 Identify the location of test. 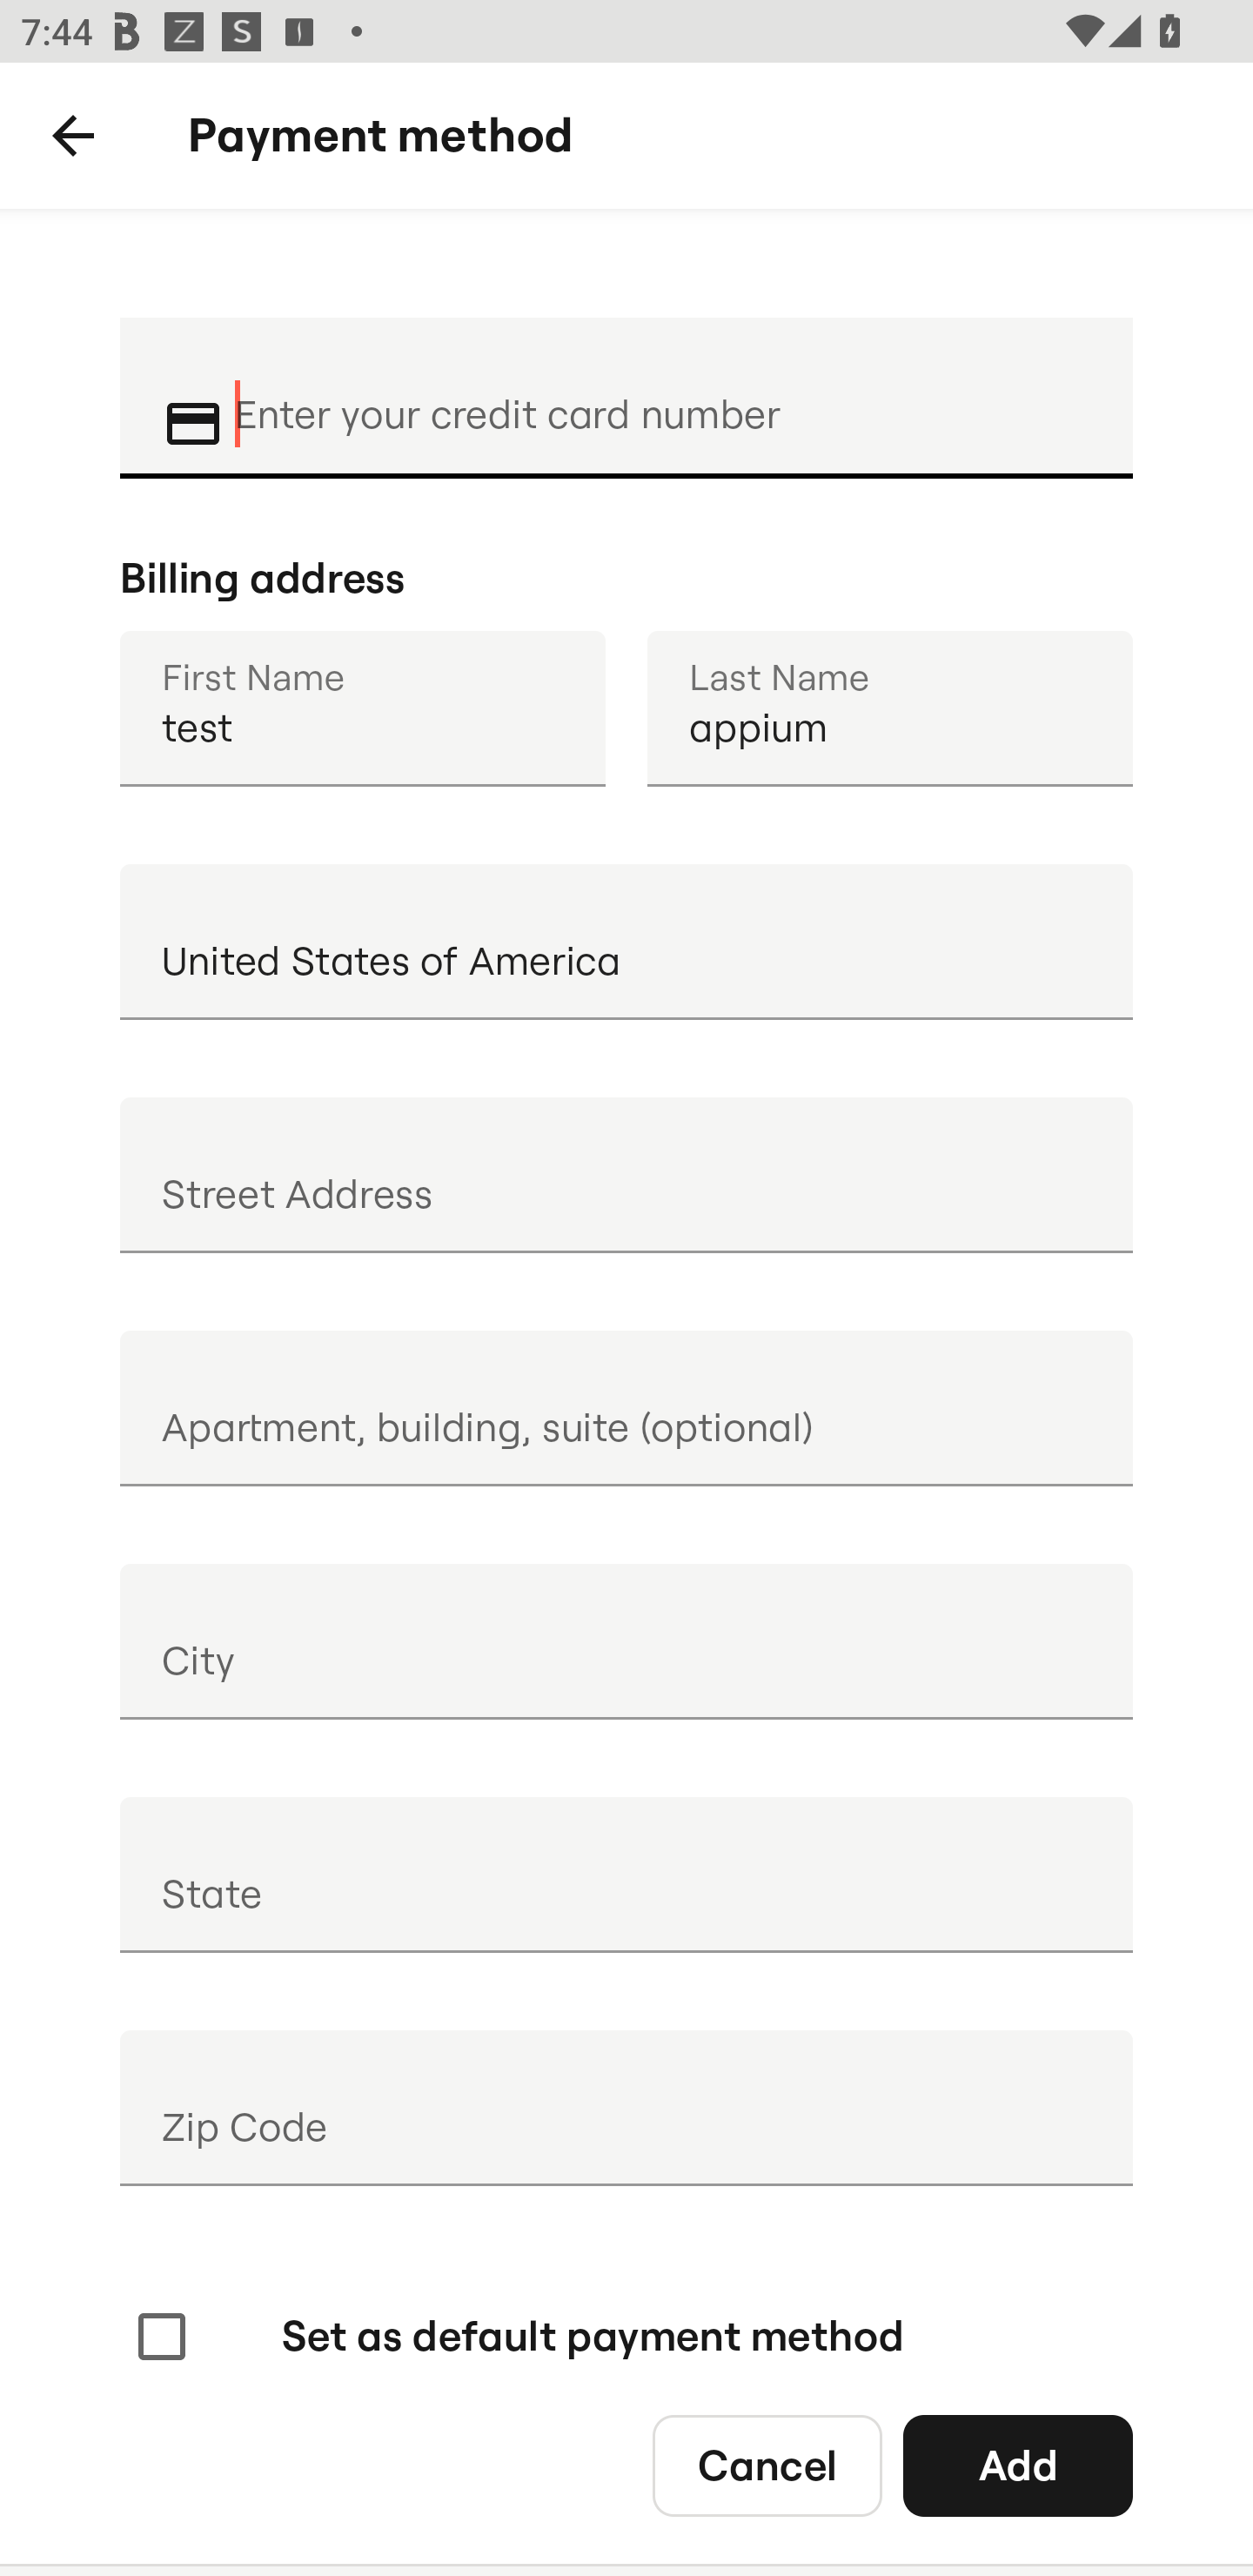
(362, 708).